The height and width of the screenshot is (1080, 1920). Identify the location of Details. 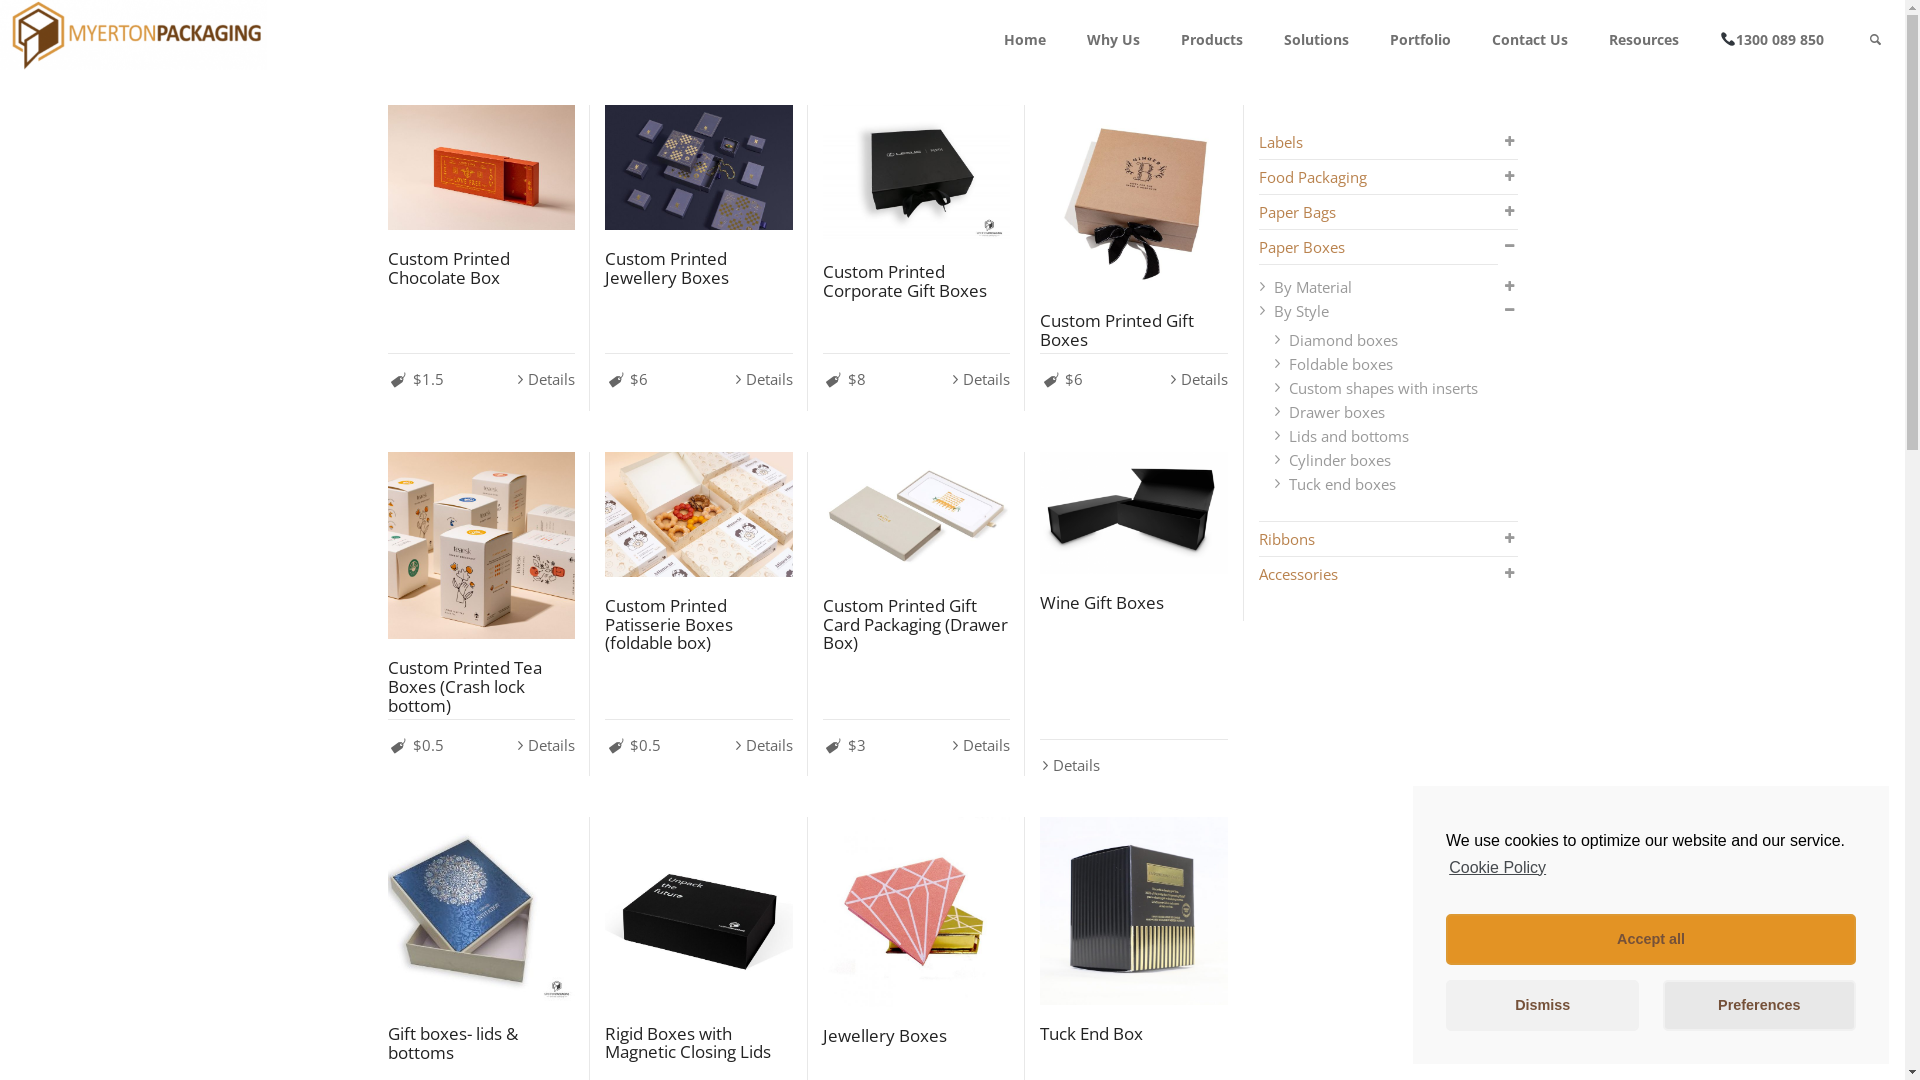
(1198, 379).